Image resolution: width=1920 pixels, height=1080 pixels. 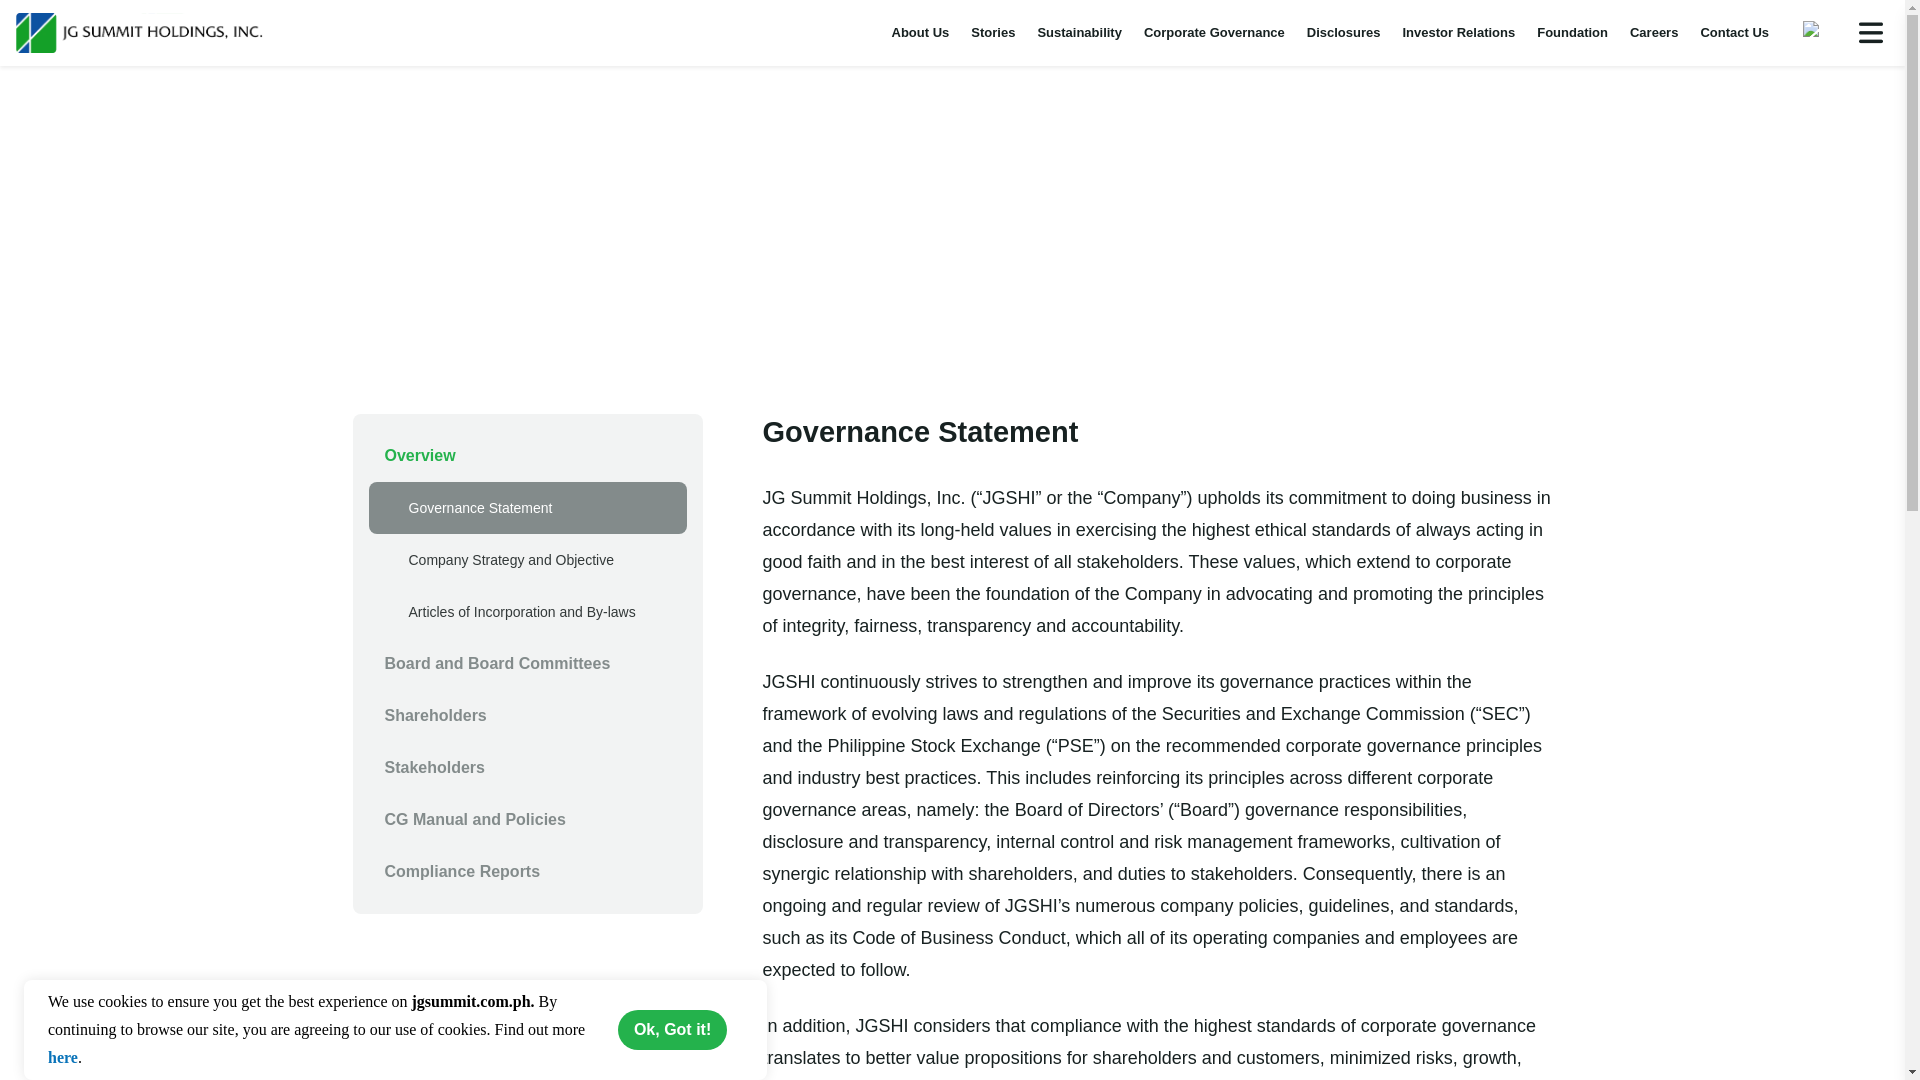 What do you see at coordinates (993, 32) in the screenshot?
I see `Stories` at bounding box center [993, 32].